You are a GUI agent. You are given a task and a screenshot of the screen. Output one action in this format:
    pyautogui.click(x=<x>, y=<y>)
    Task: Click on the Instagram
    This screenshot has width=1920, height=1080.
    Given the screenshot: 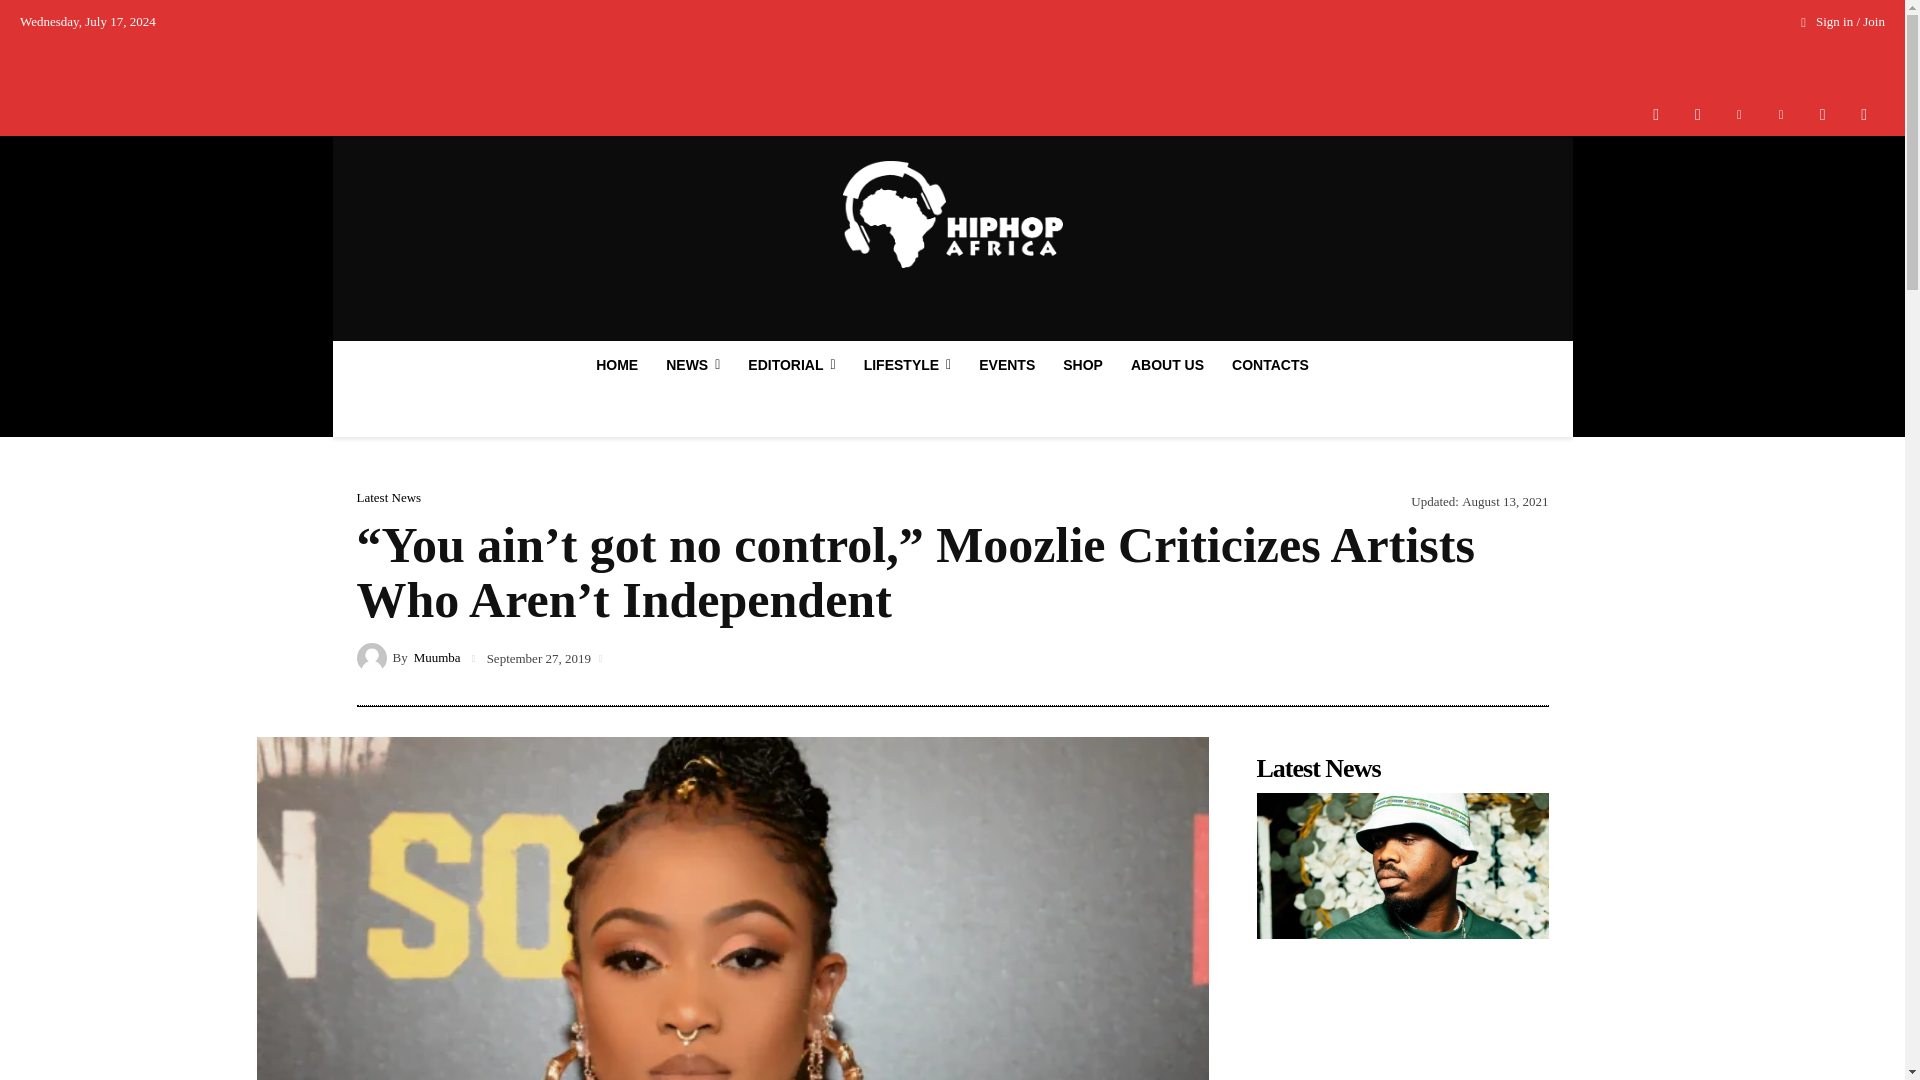 What is the action you would take?
    pyautogui.click(x=1697, y=114)
    